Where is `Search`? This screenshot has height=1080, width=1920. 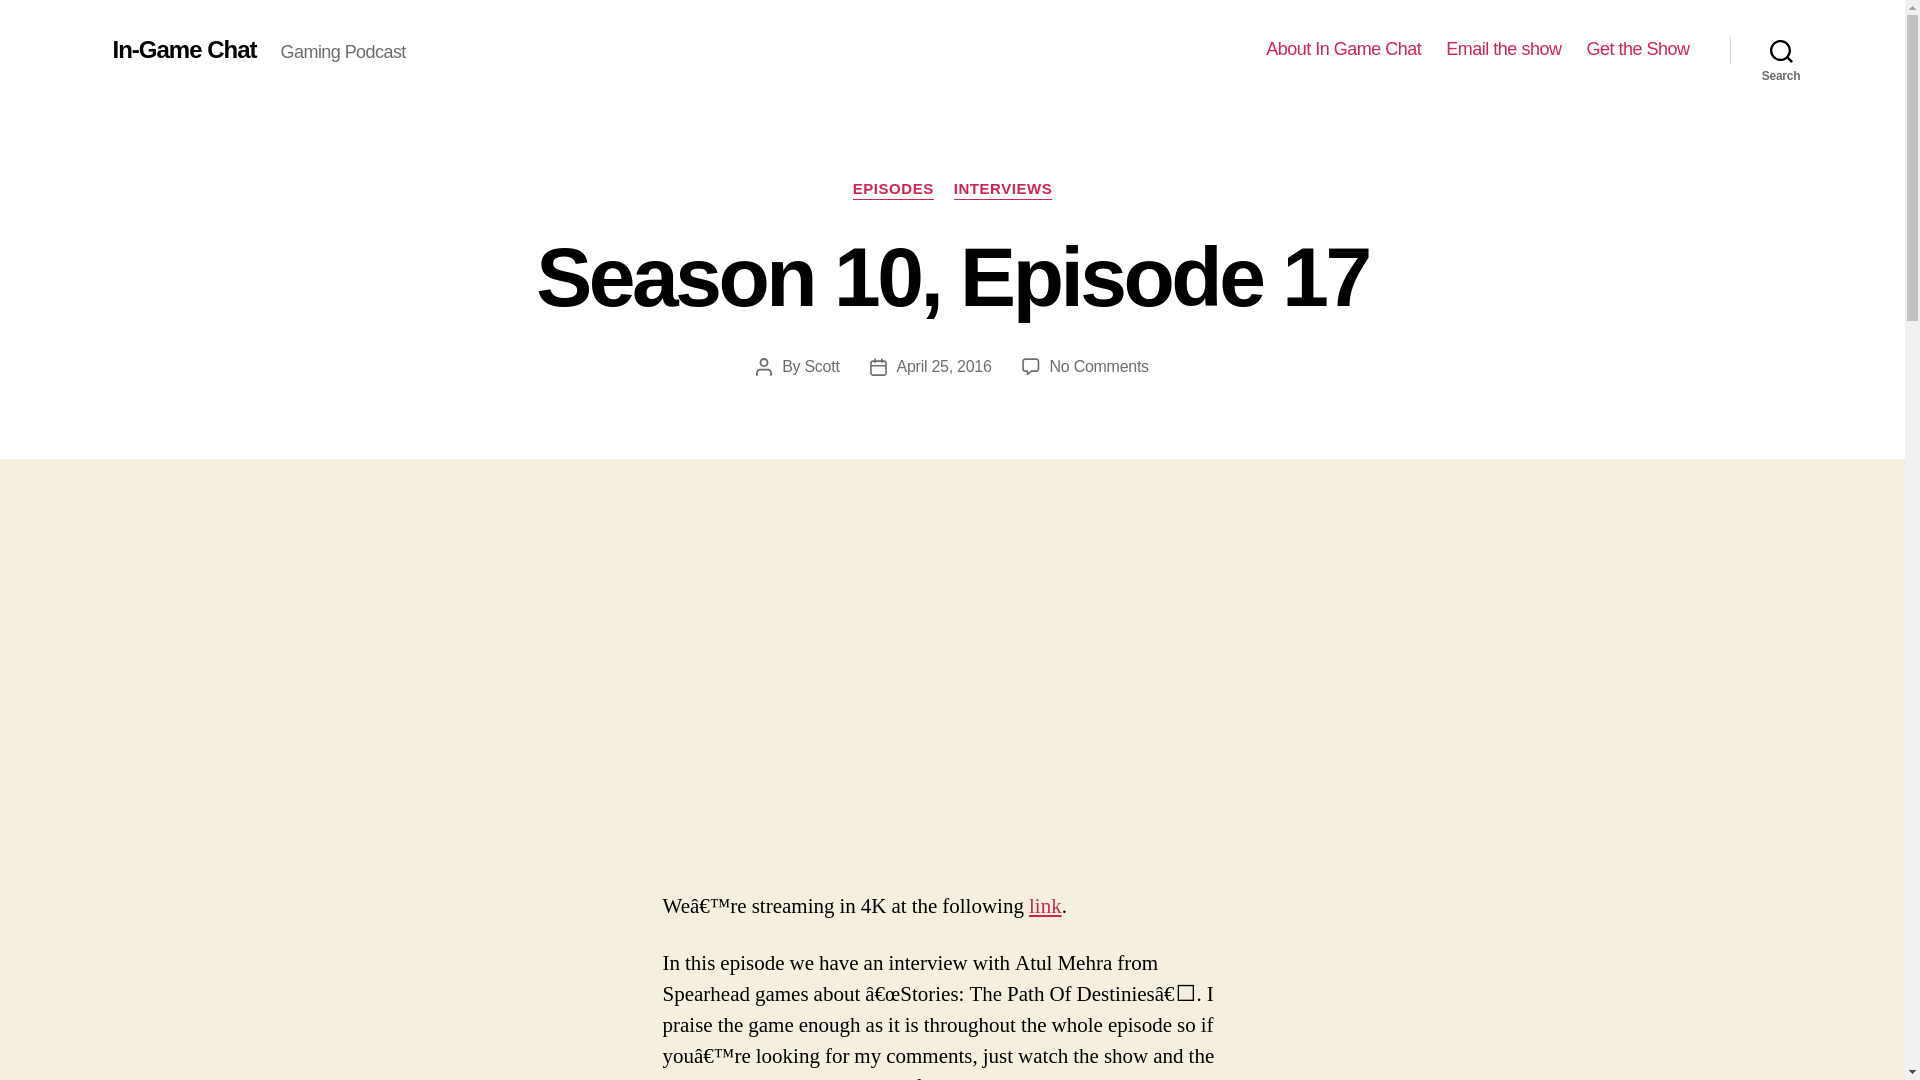 Search is located at coordinates (1637, 49).